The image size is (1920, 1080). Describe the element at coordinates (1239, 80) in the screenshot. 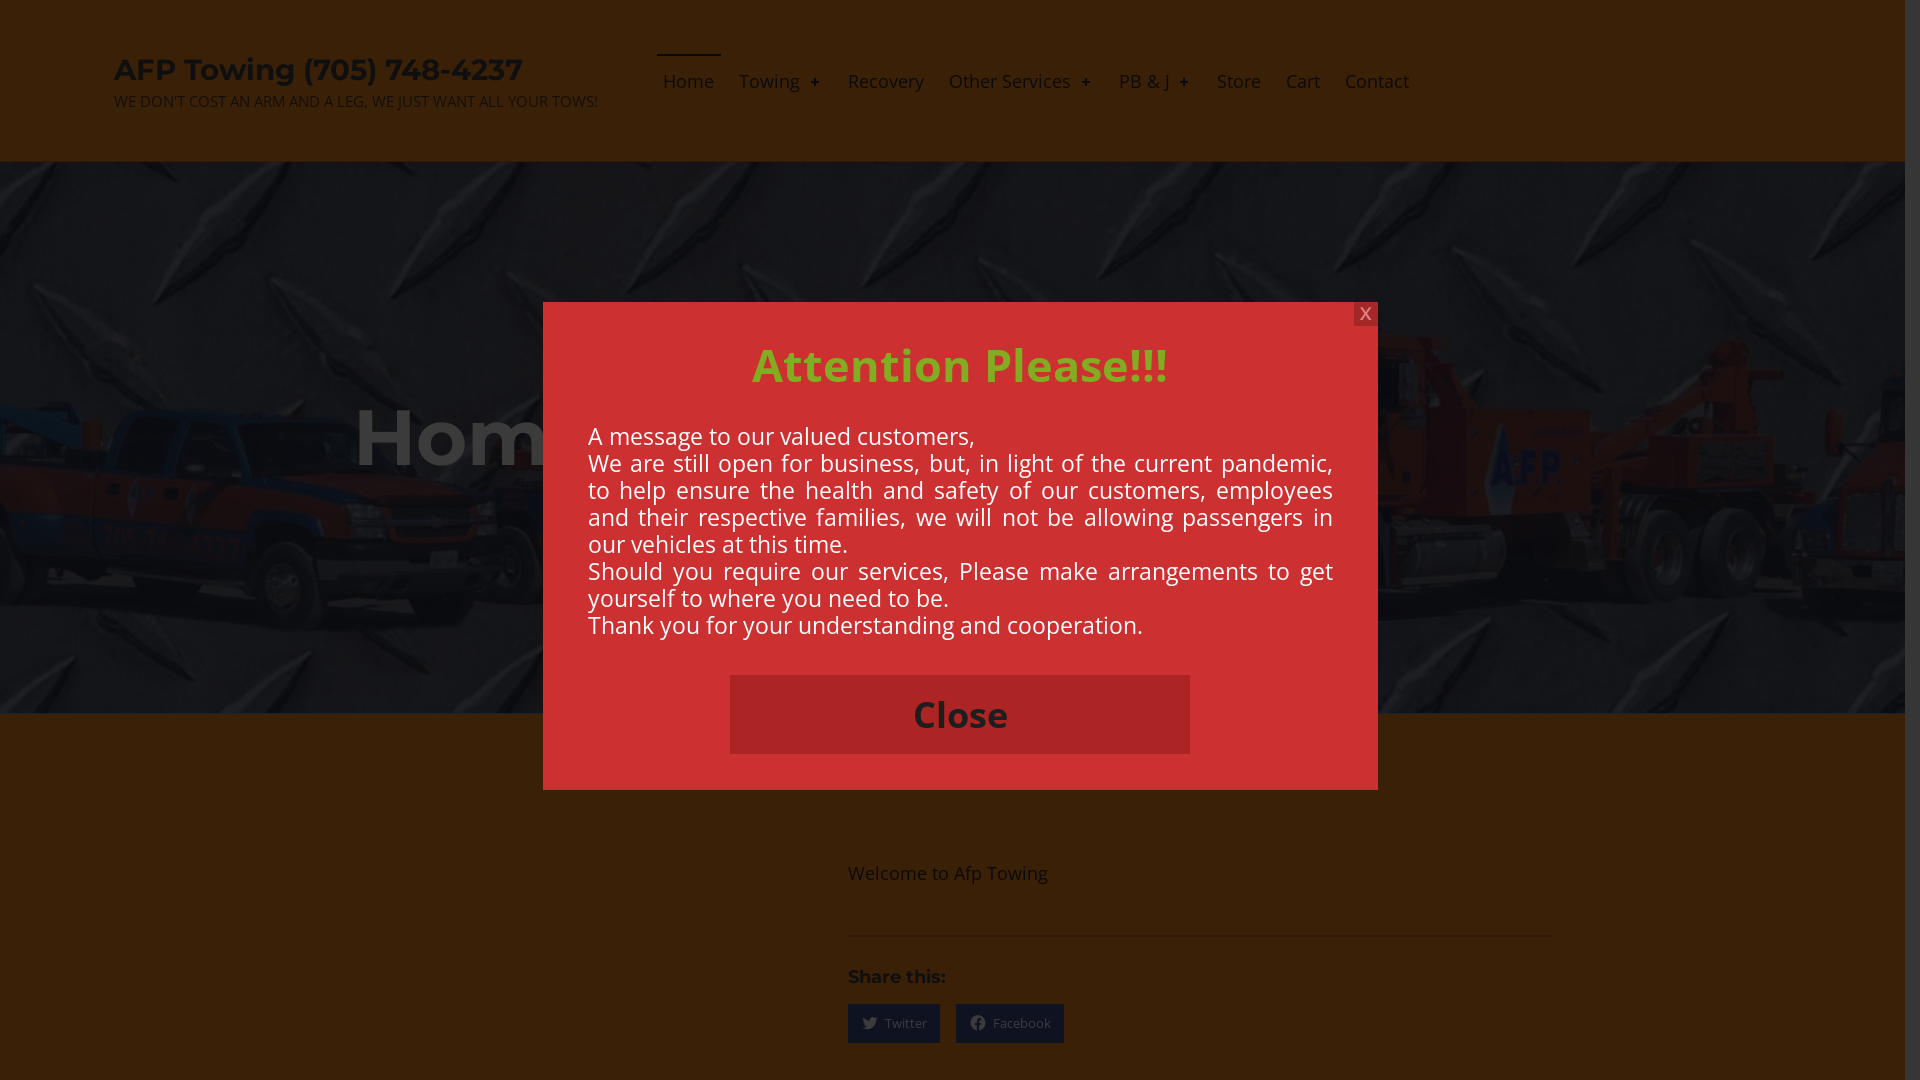

I see `Store` at that location.